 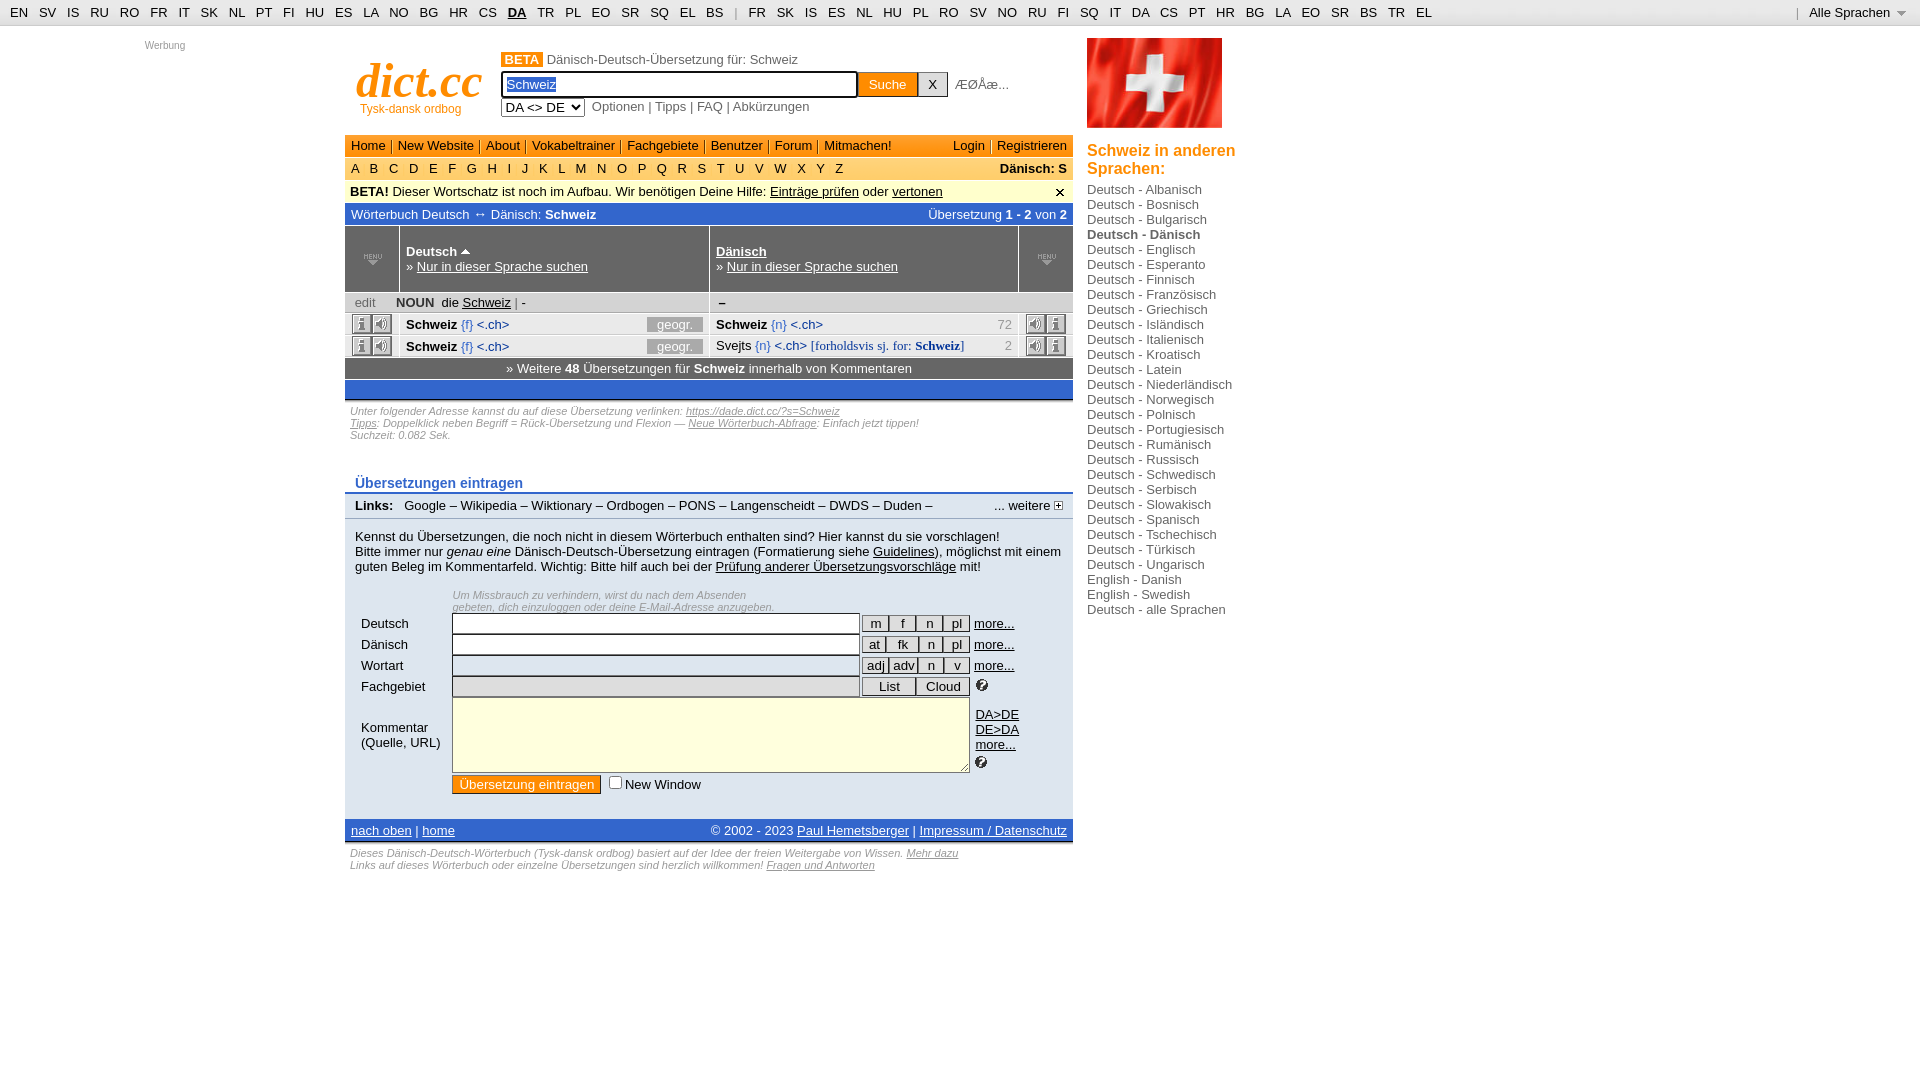 What do you see at coordinates (682, 168) in the screenshot?
I see `R` at bounding box center [682, 168].